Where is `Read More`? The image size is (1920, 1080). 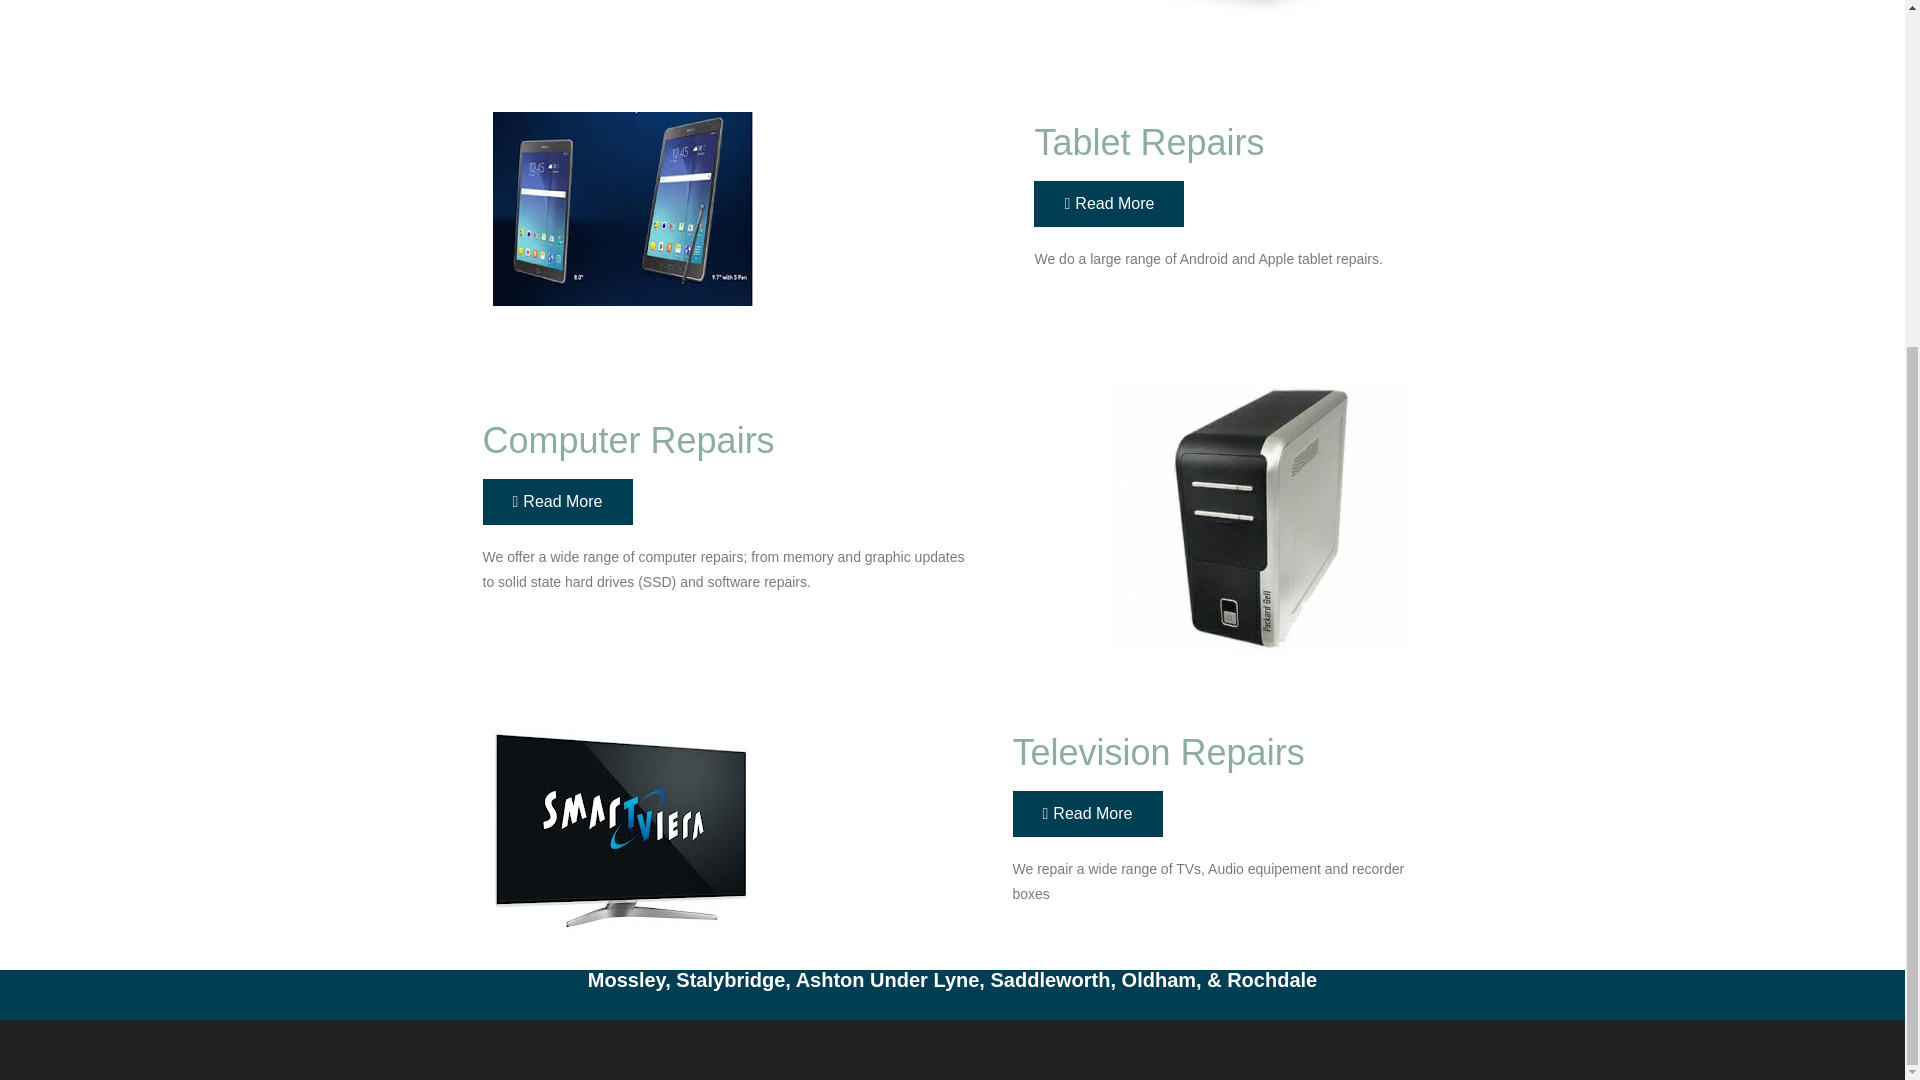
Read More is located at coordinates (1109, 204).